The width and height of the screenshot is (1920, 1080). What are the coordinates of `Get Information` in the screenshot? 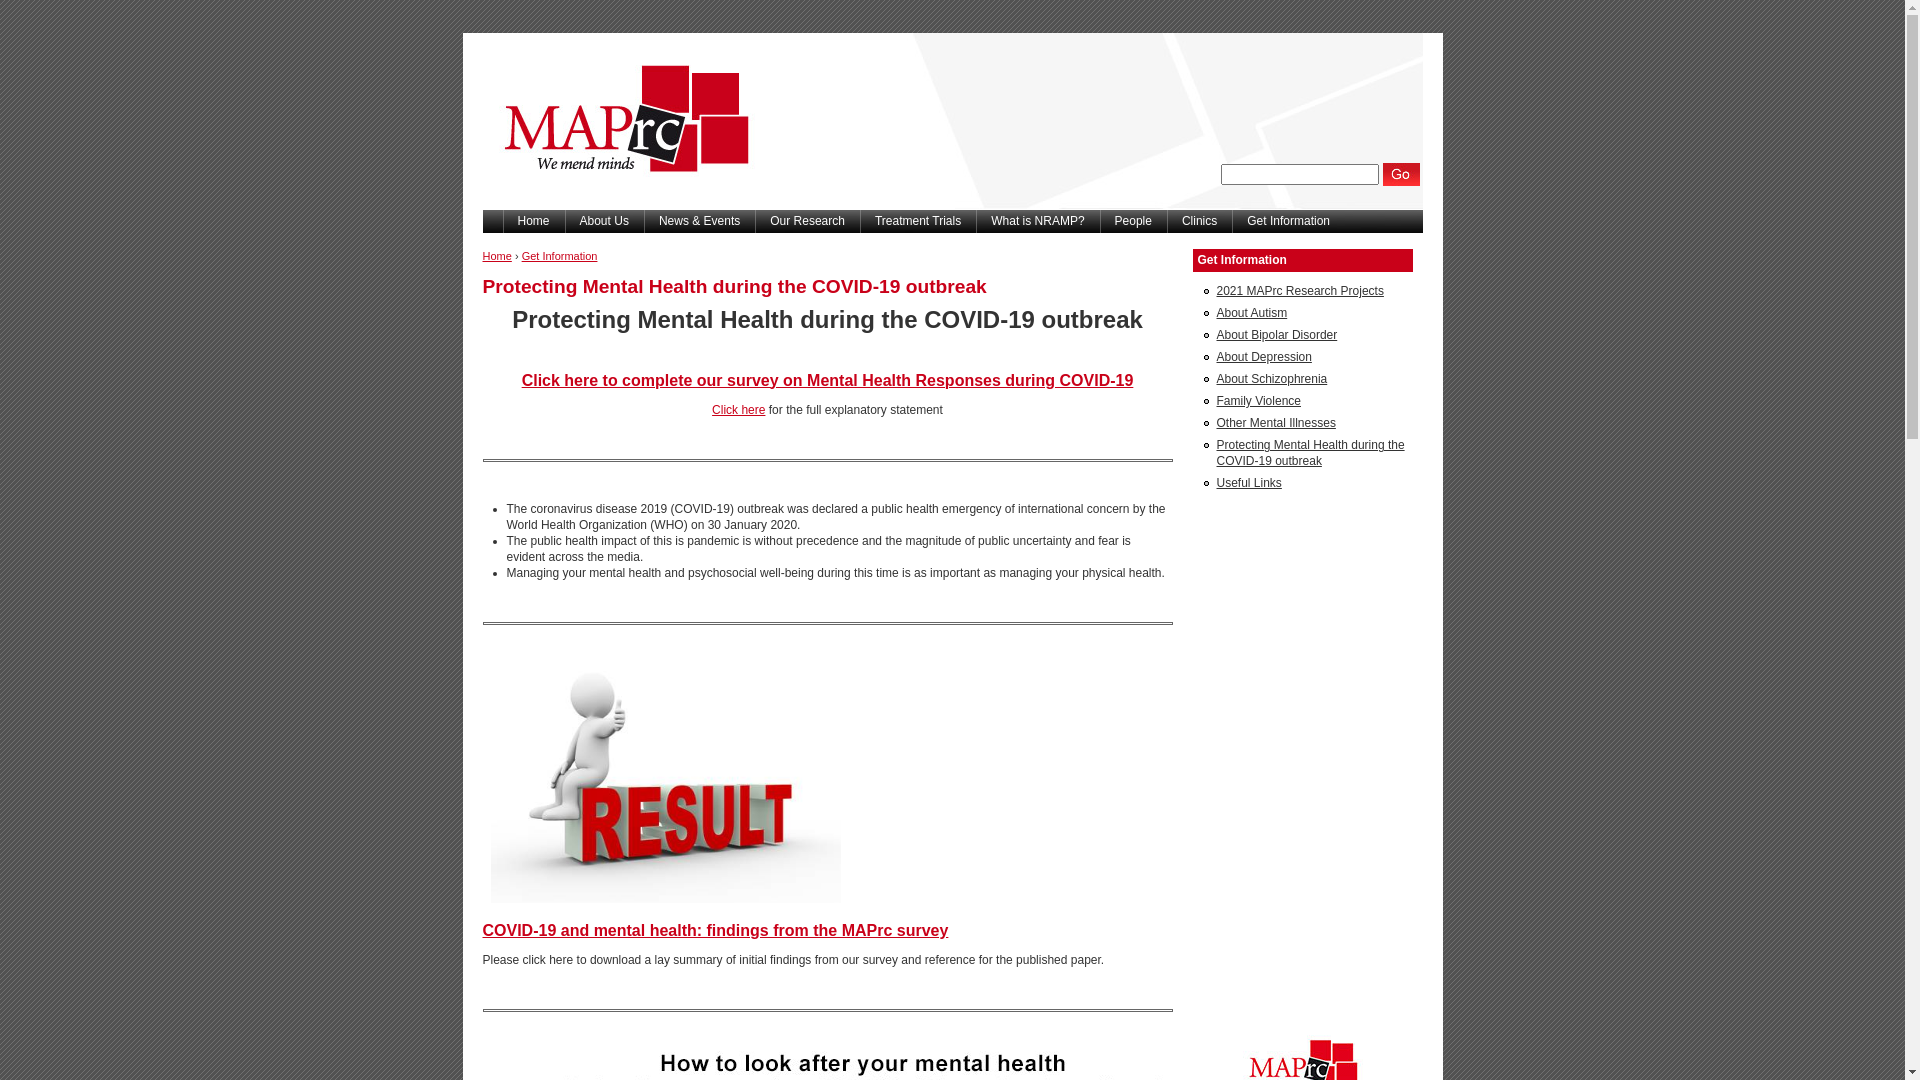 It's located at (1302, 260).